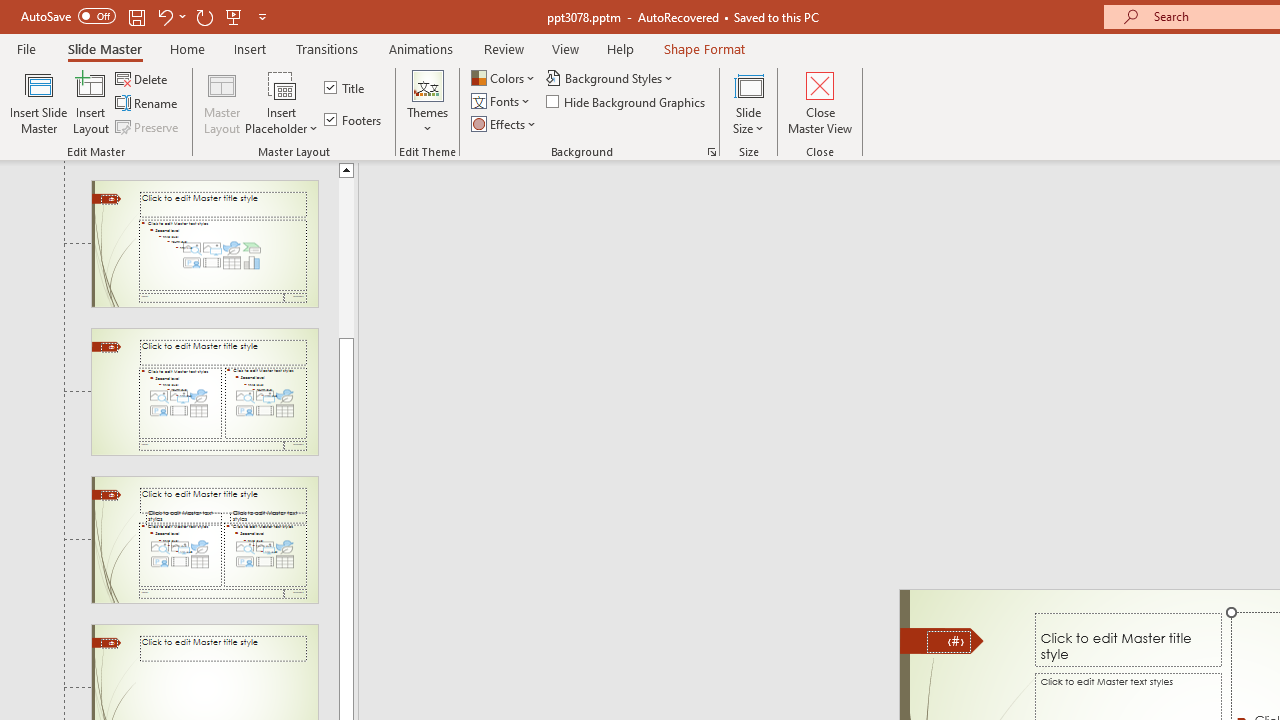 The height and width of the screenshot is (720, 1280). Describe the element at coordinates (222, 102) in the screenshot. I see `Master Layout...` at that location.